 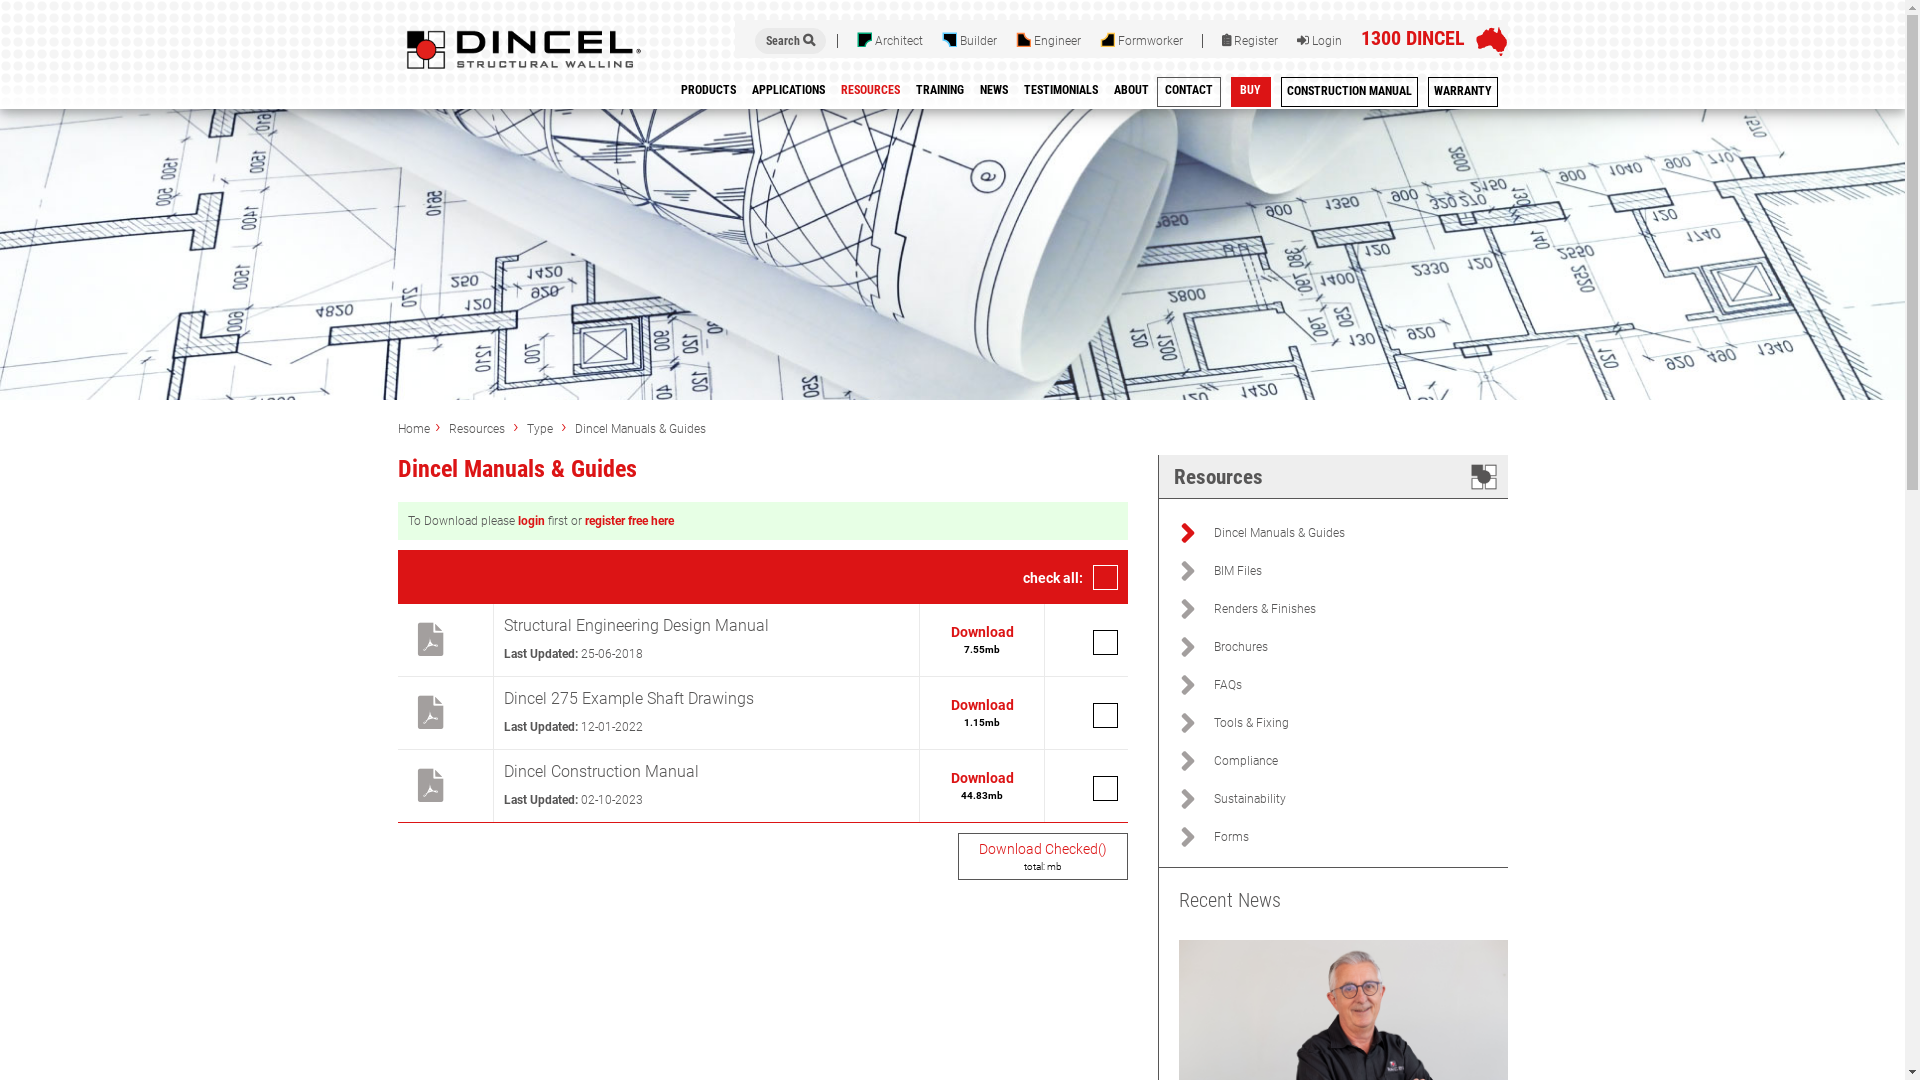 What do you see at coordinates (1361, 799) in the screenshot?
I see `Sustainability` at bounding box center [1361, 799].